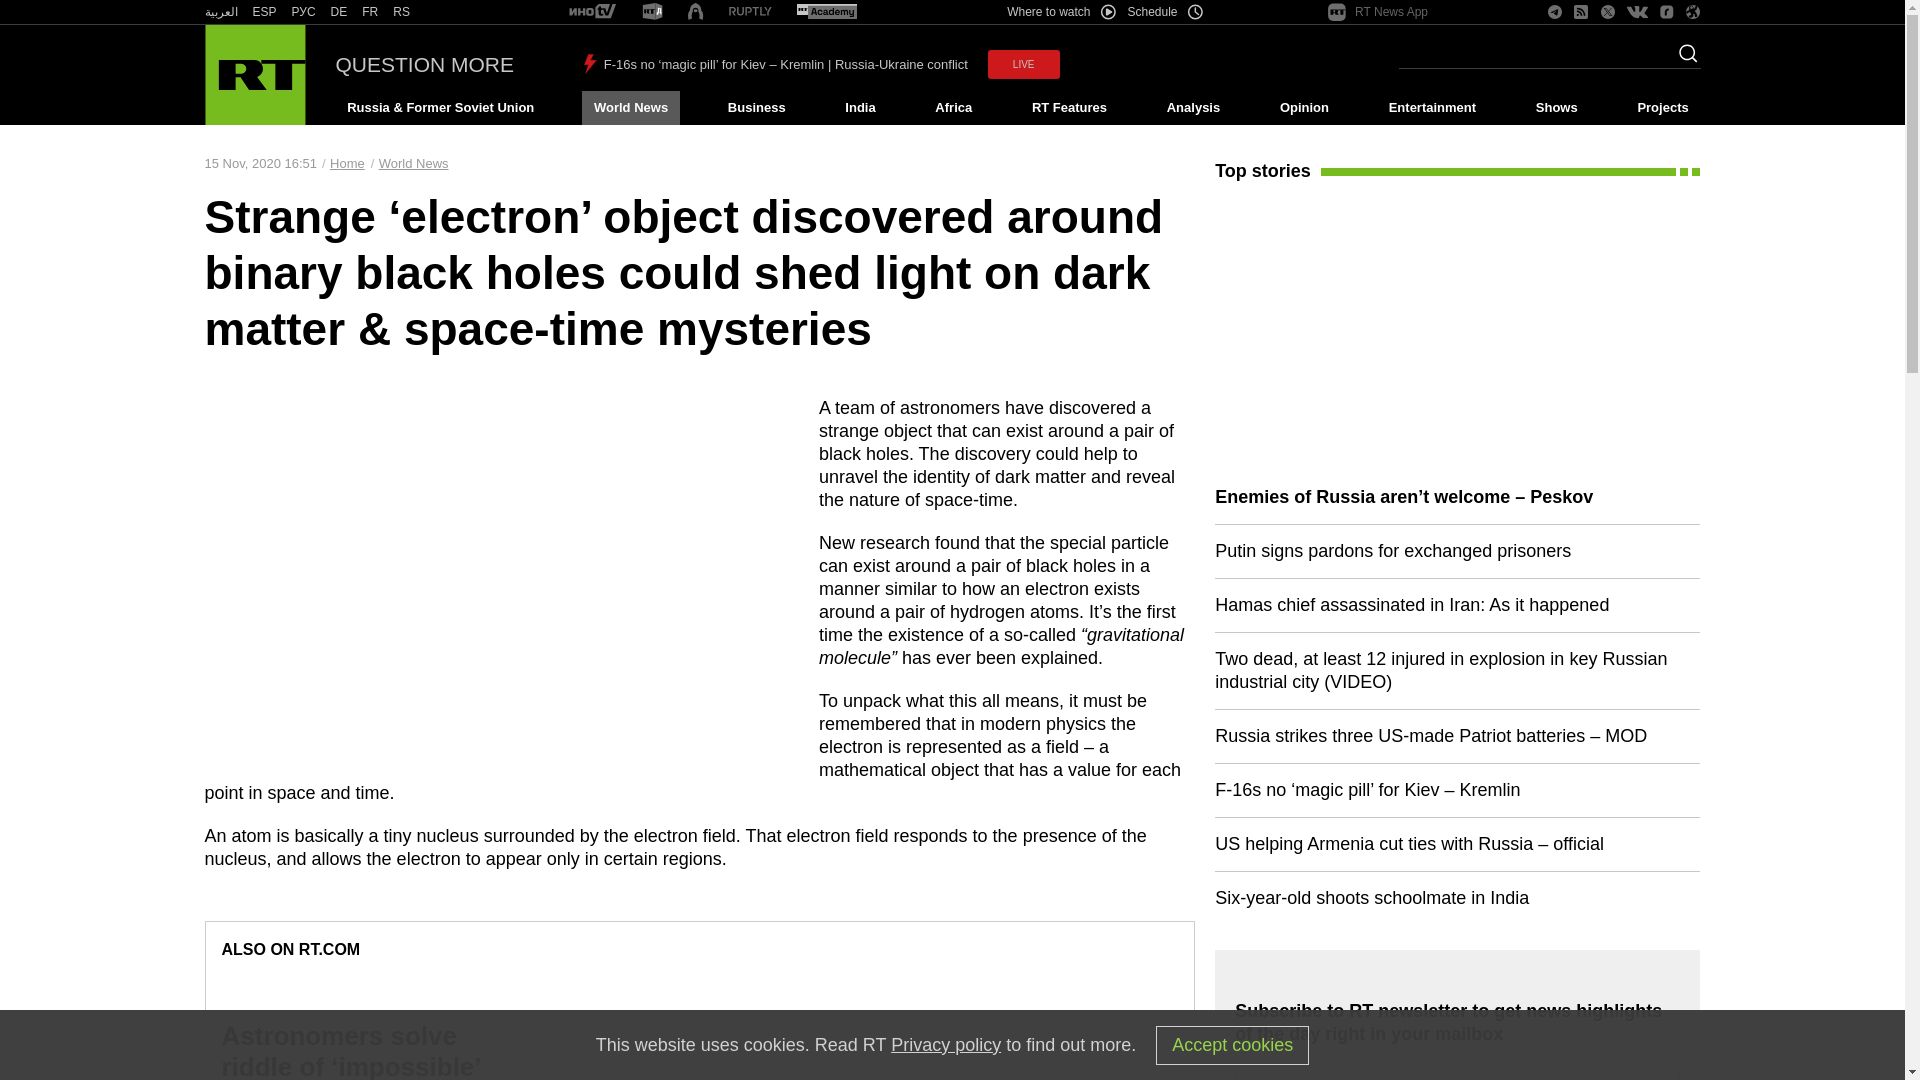 The width and height of the screenshot is (1920, 1080). Describe the element at coordinates (402, 12) in the screenshot. I see `RT ` at that location.